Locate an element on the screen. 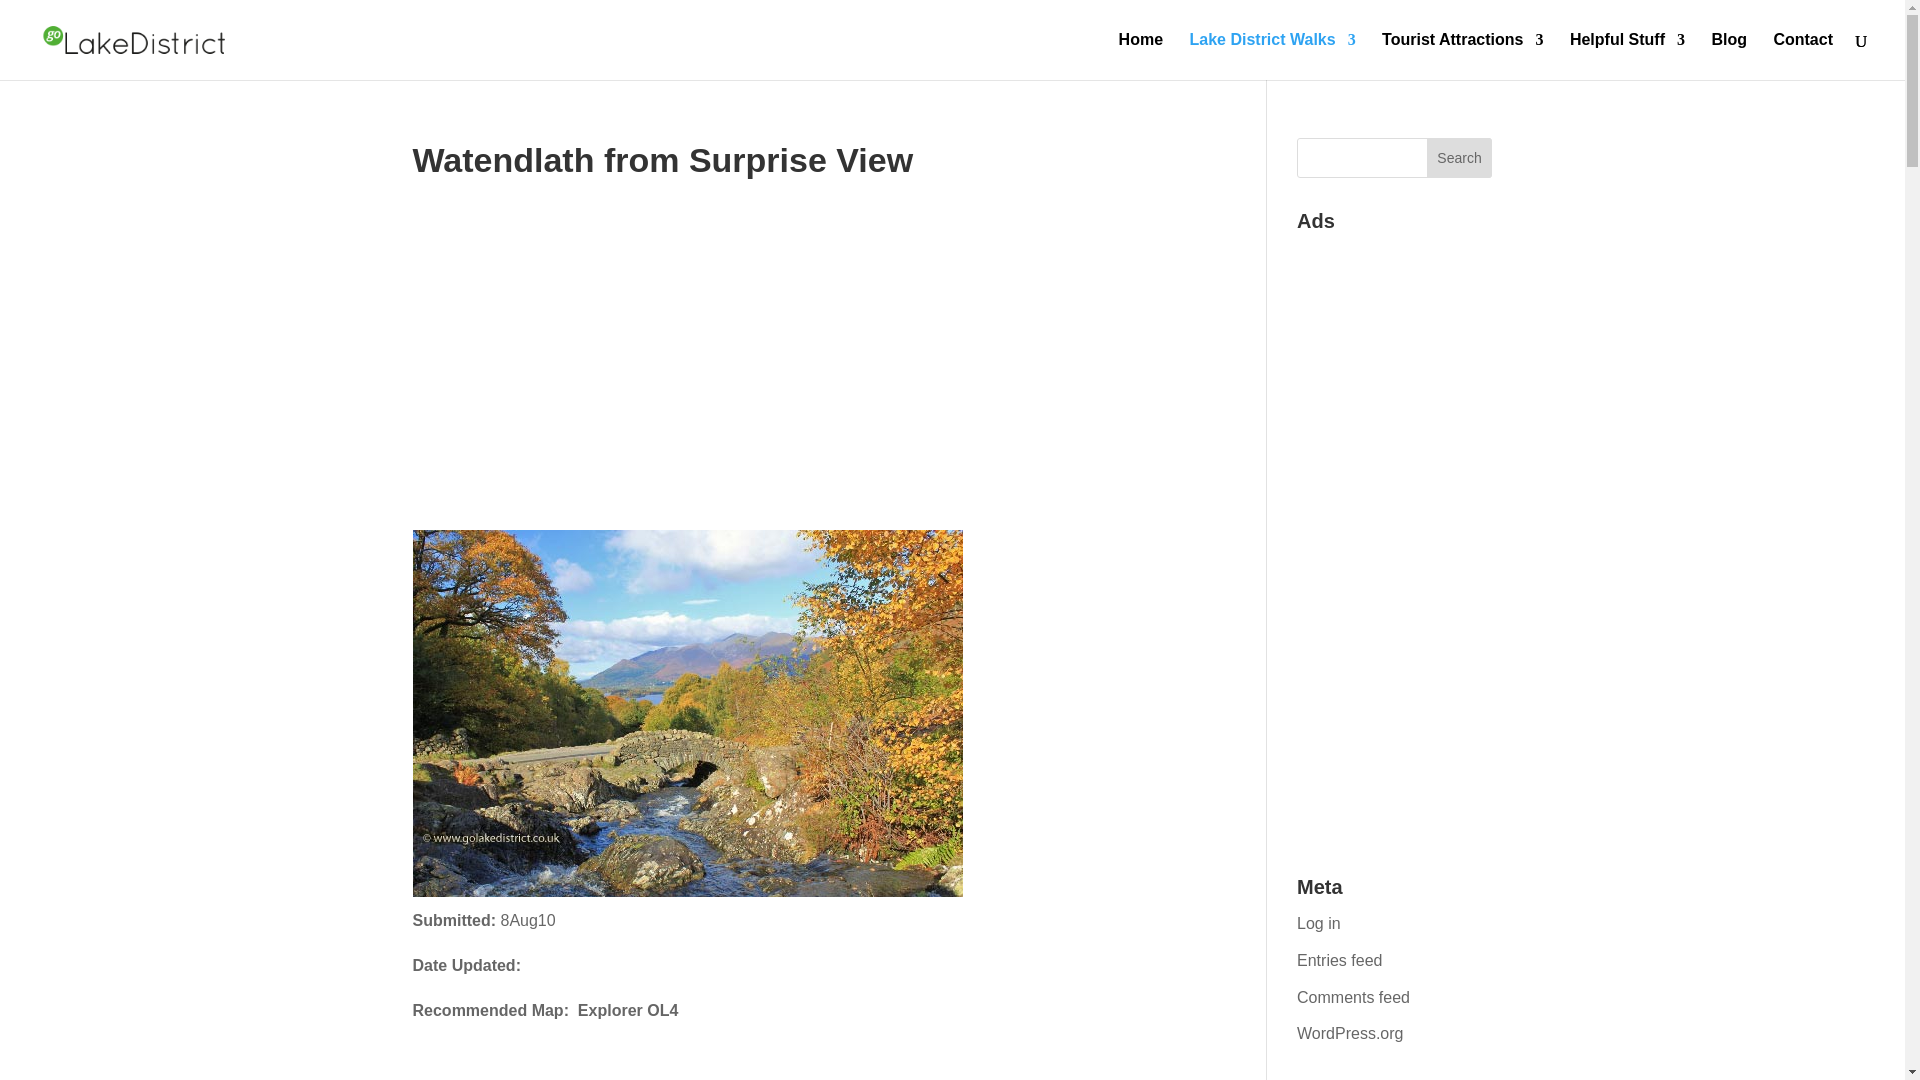 This screenshot has width=1920, height=1080. Advertisement is located at coordinates (776, 430).